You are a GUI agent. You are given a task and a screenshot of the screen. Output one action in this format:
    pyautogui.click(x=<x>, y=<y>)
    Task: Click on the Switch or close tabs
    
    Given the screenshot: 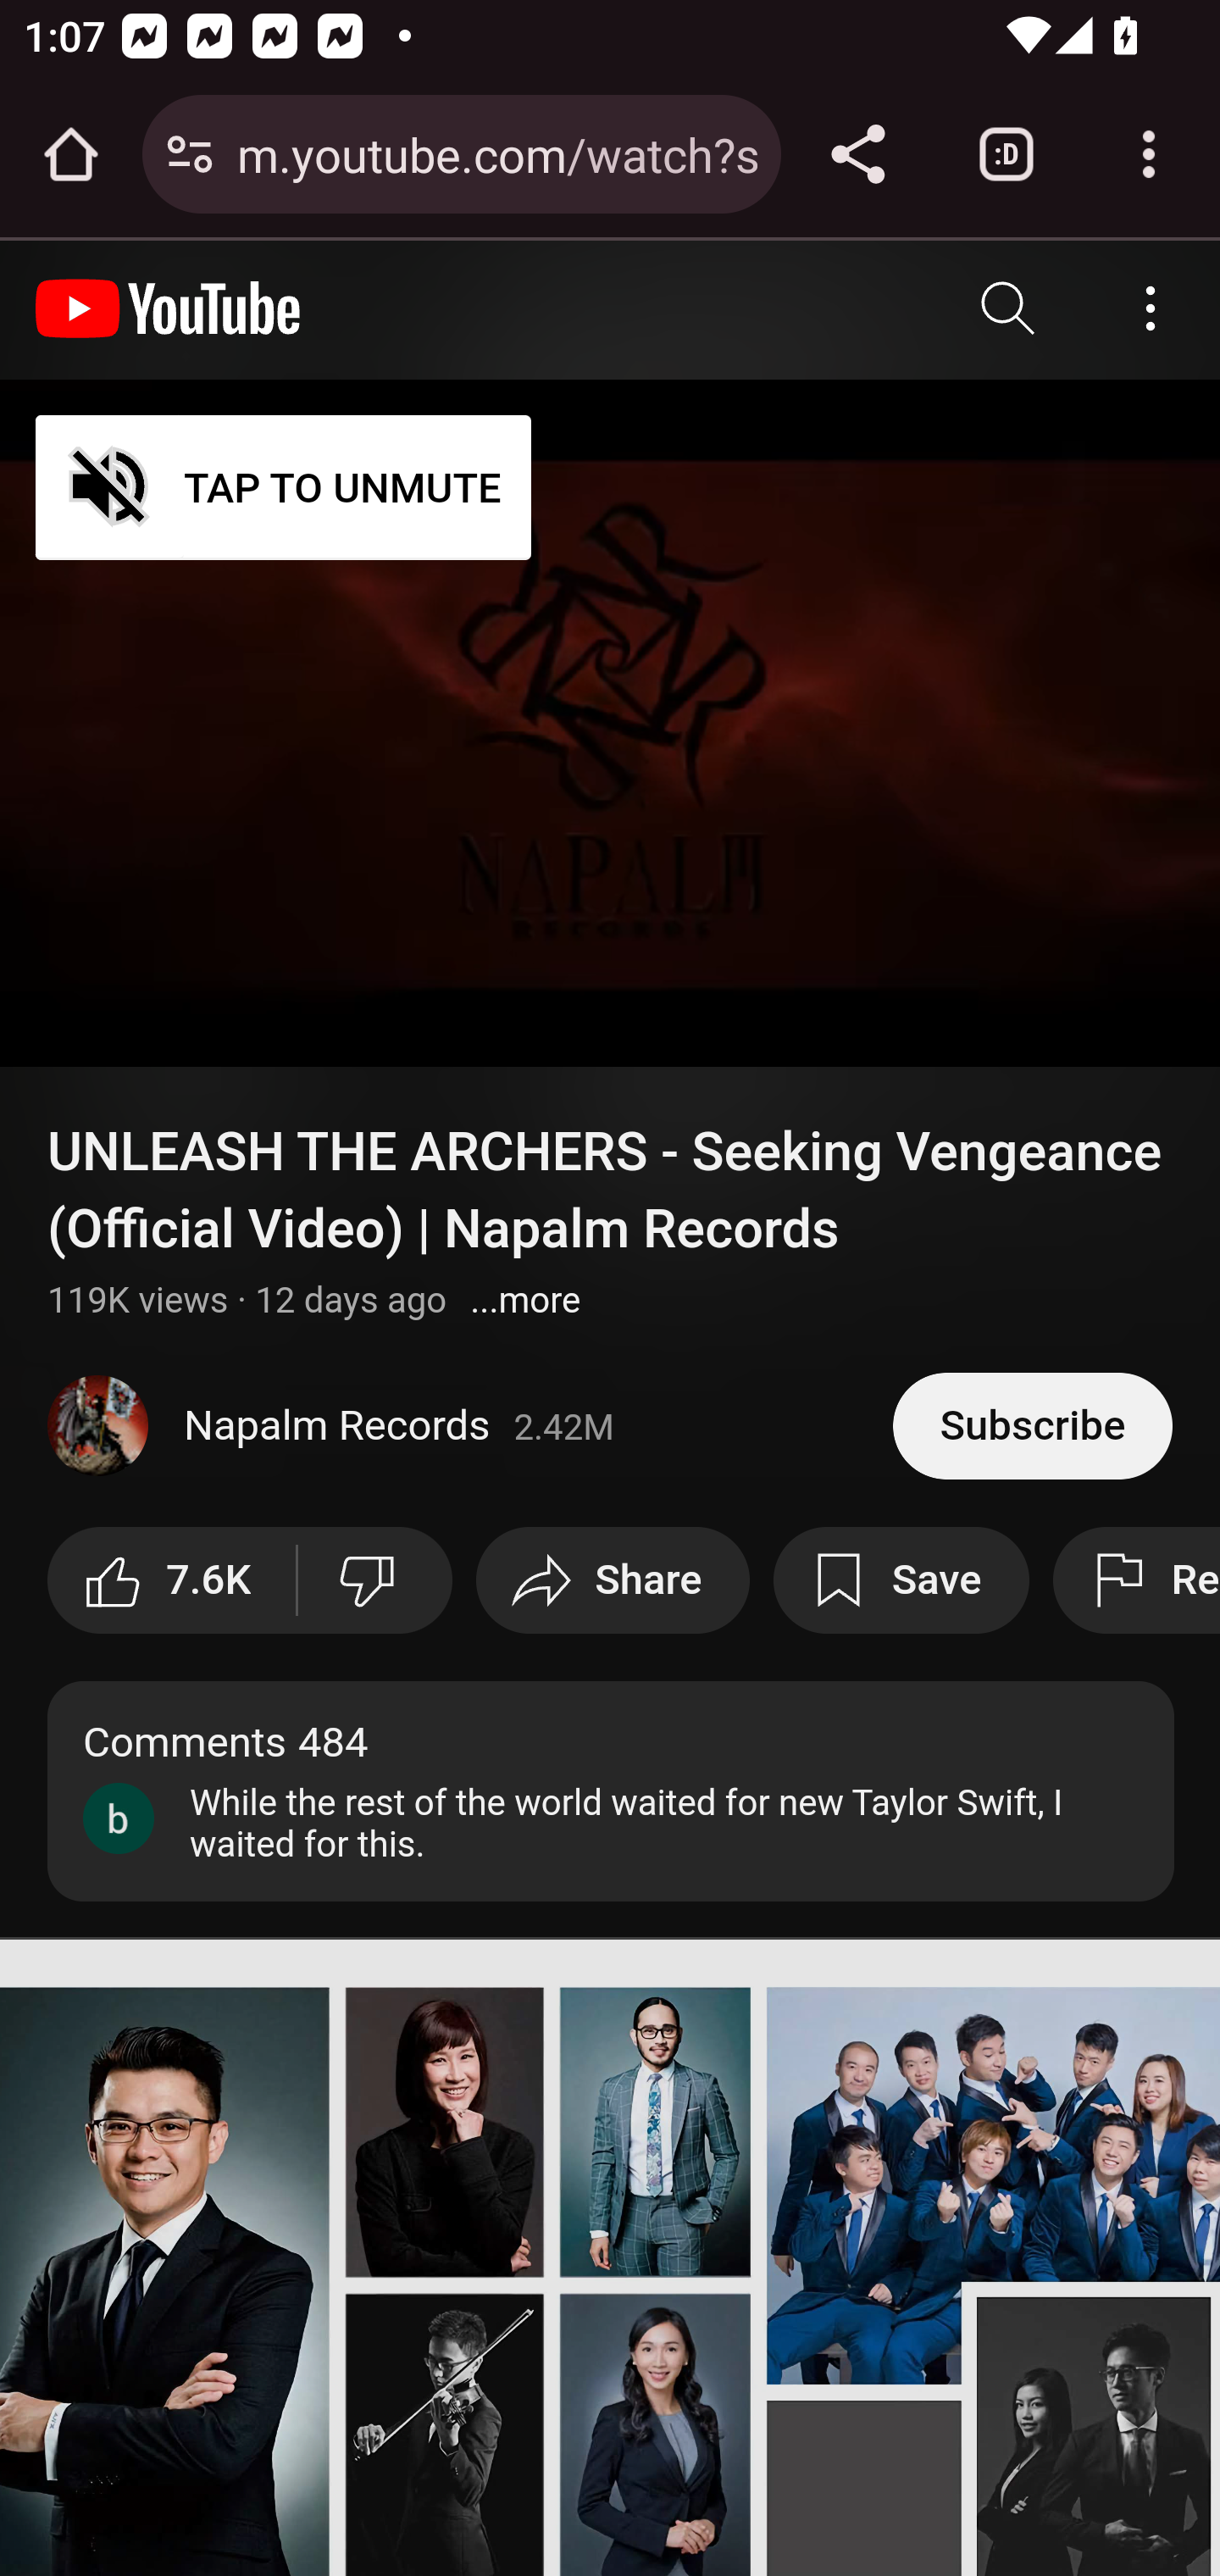 What is the action you would take?
    pyautogui.click(x=1006, y=154)
    